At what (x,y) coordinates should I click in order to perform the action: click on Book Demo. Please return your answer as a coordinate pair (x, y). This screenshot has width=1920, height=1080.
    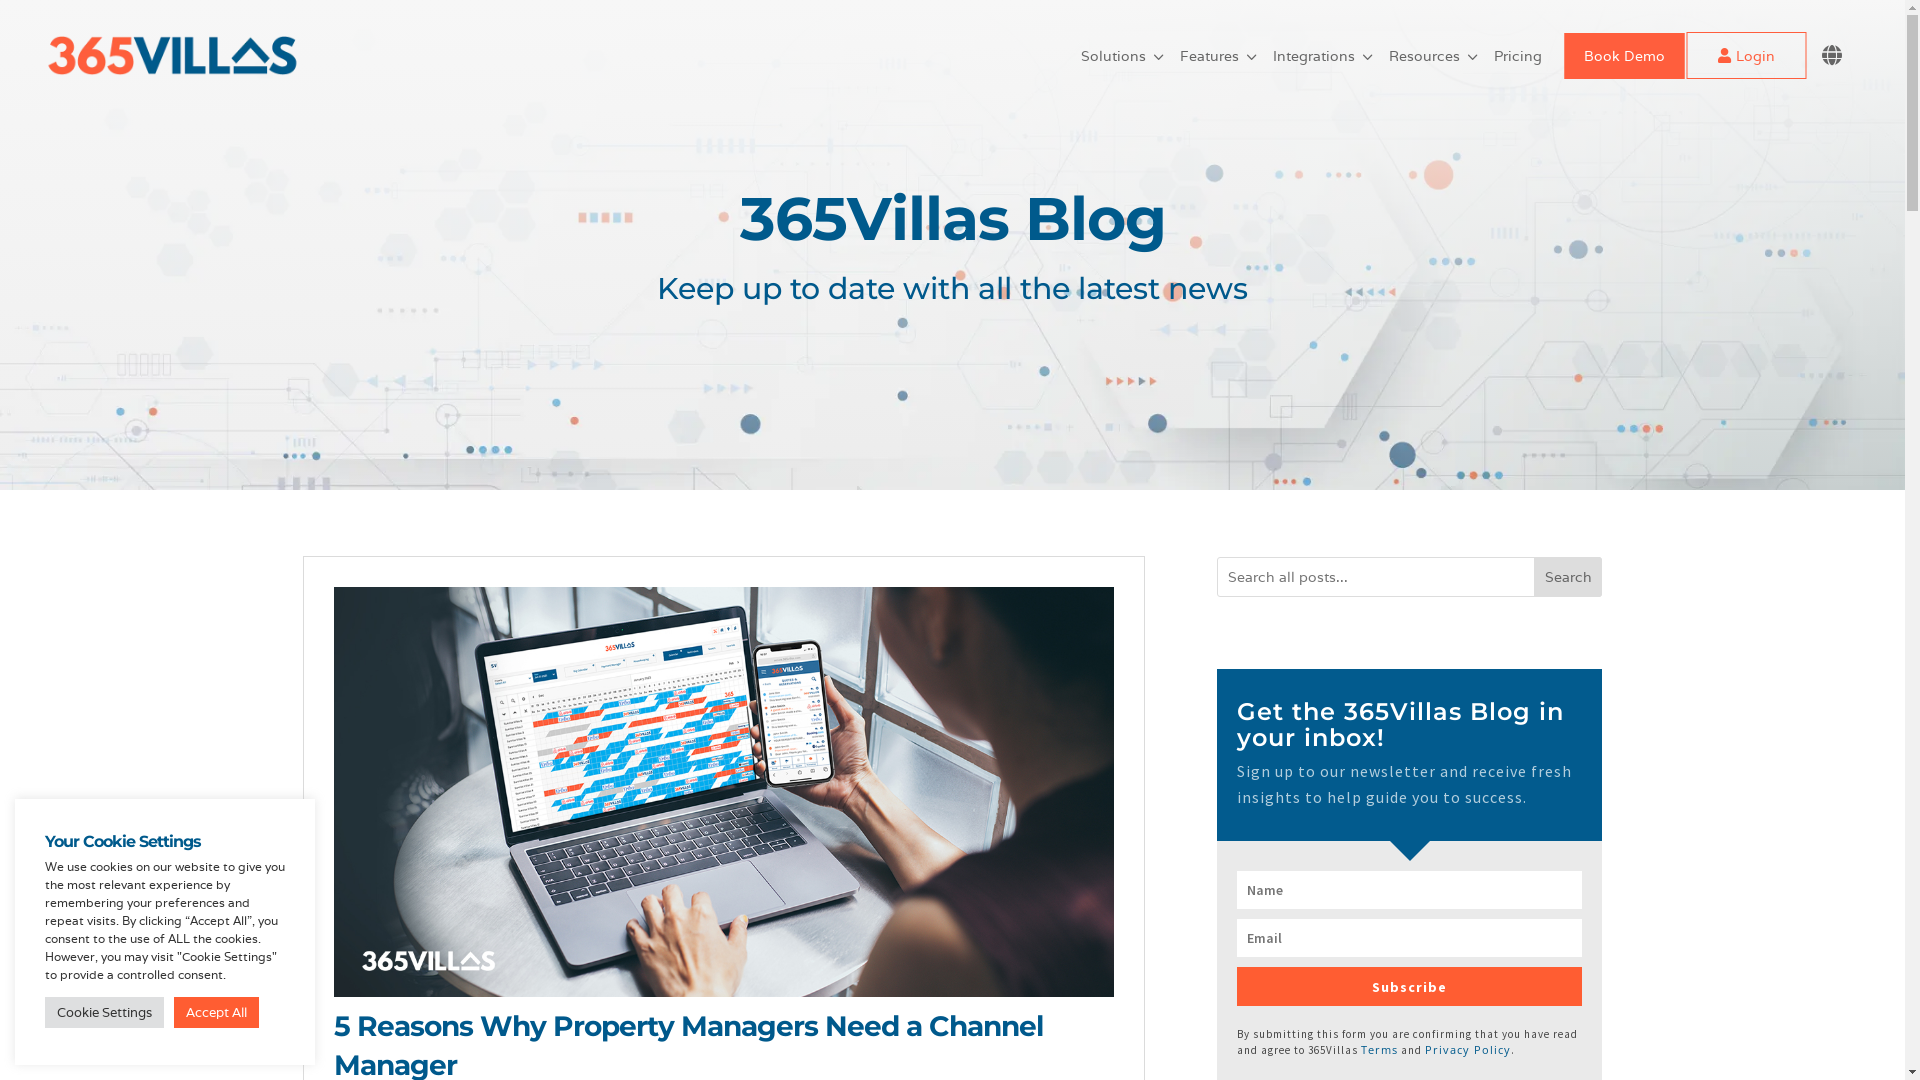
    Looking at the image, I should click on (1624, 54).